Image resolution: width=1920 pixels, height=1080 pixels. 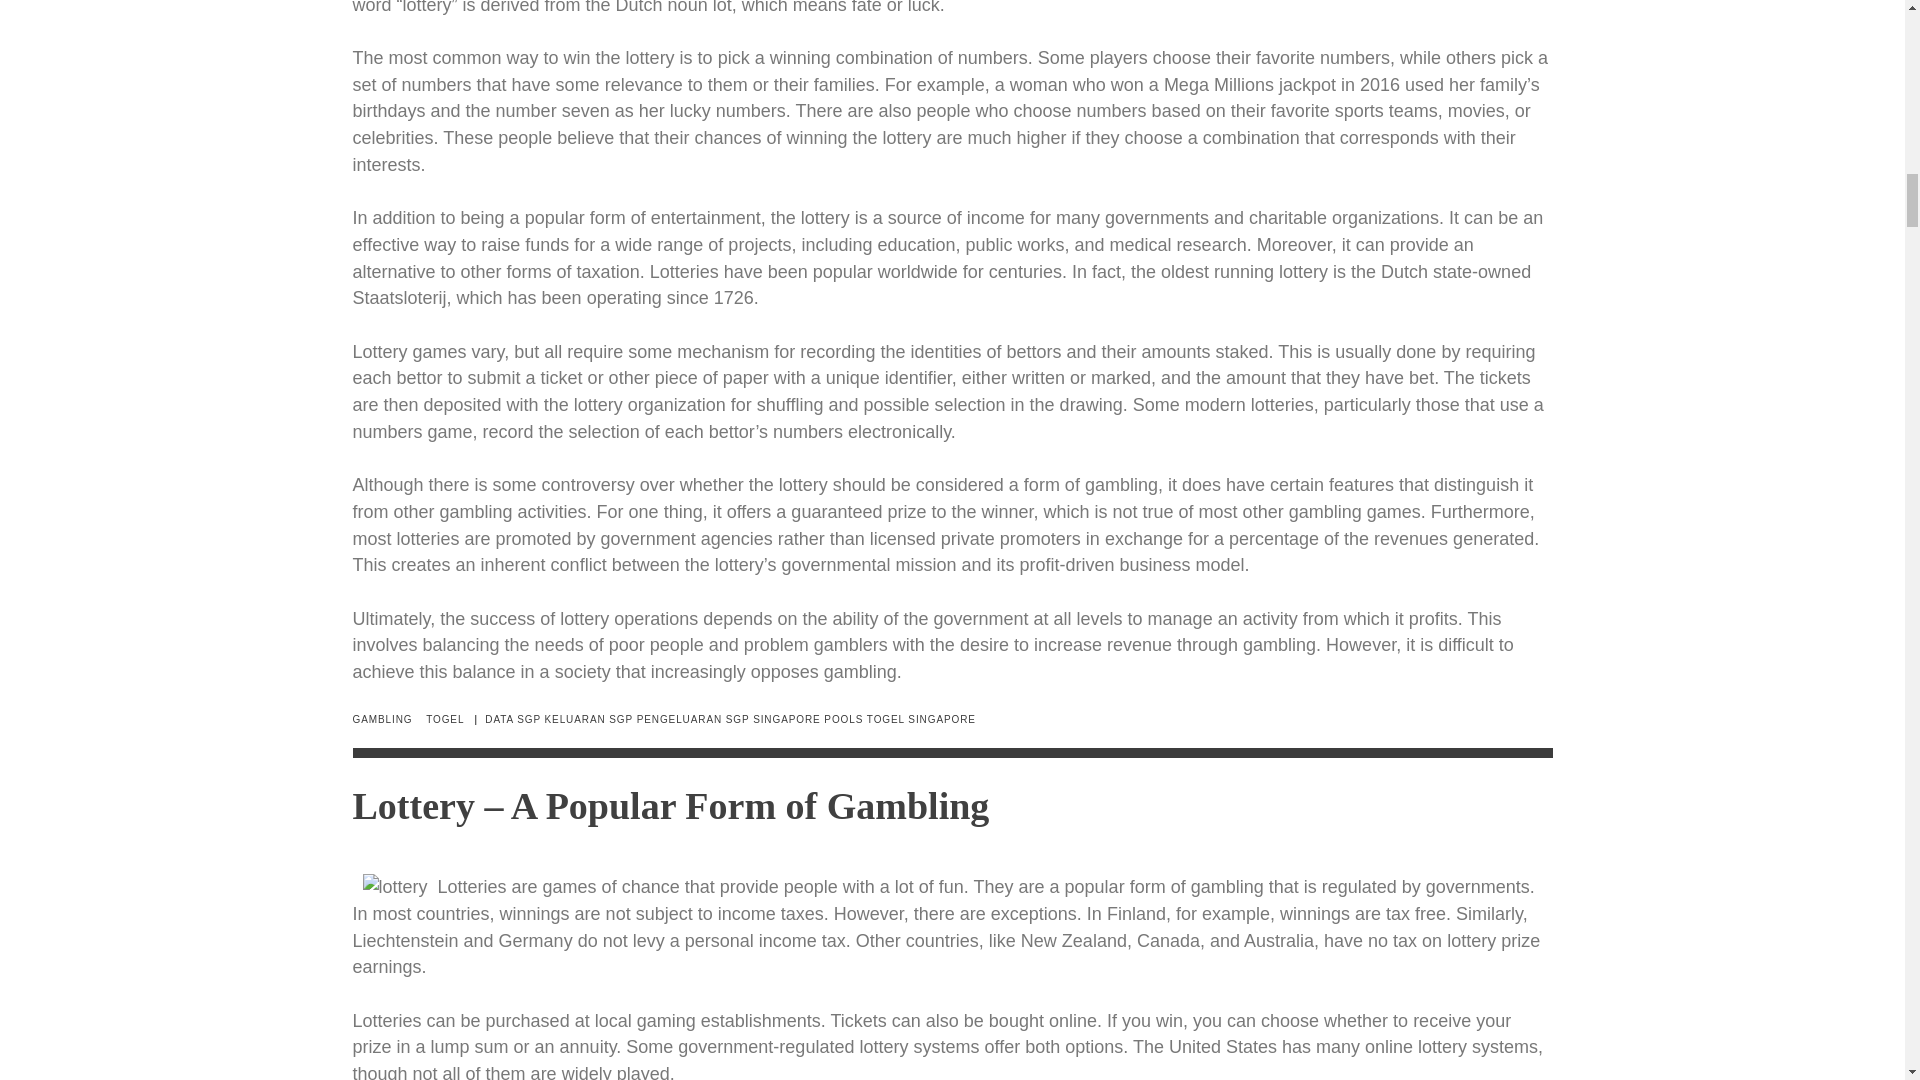 I want to click on SINGAPORE POOLS, so click(x=807, y=718).